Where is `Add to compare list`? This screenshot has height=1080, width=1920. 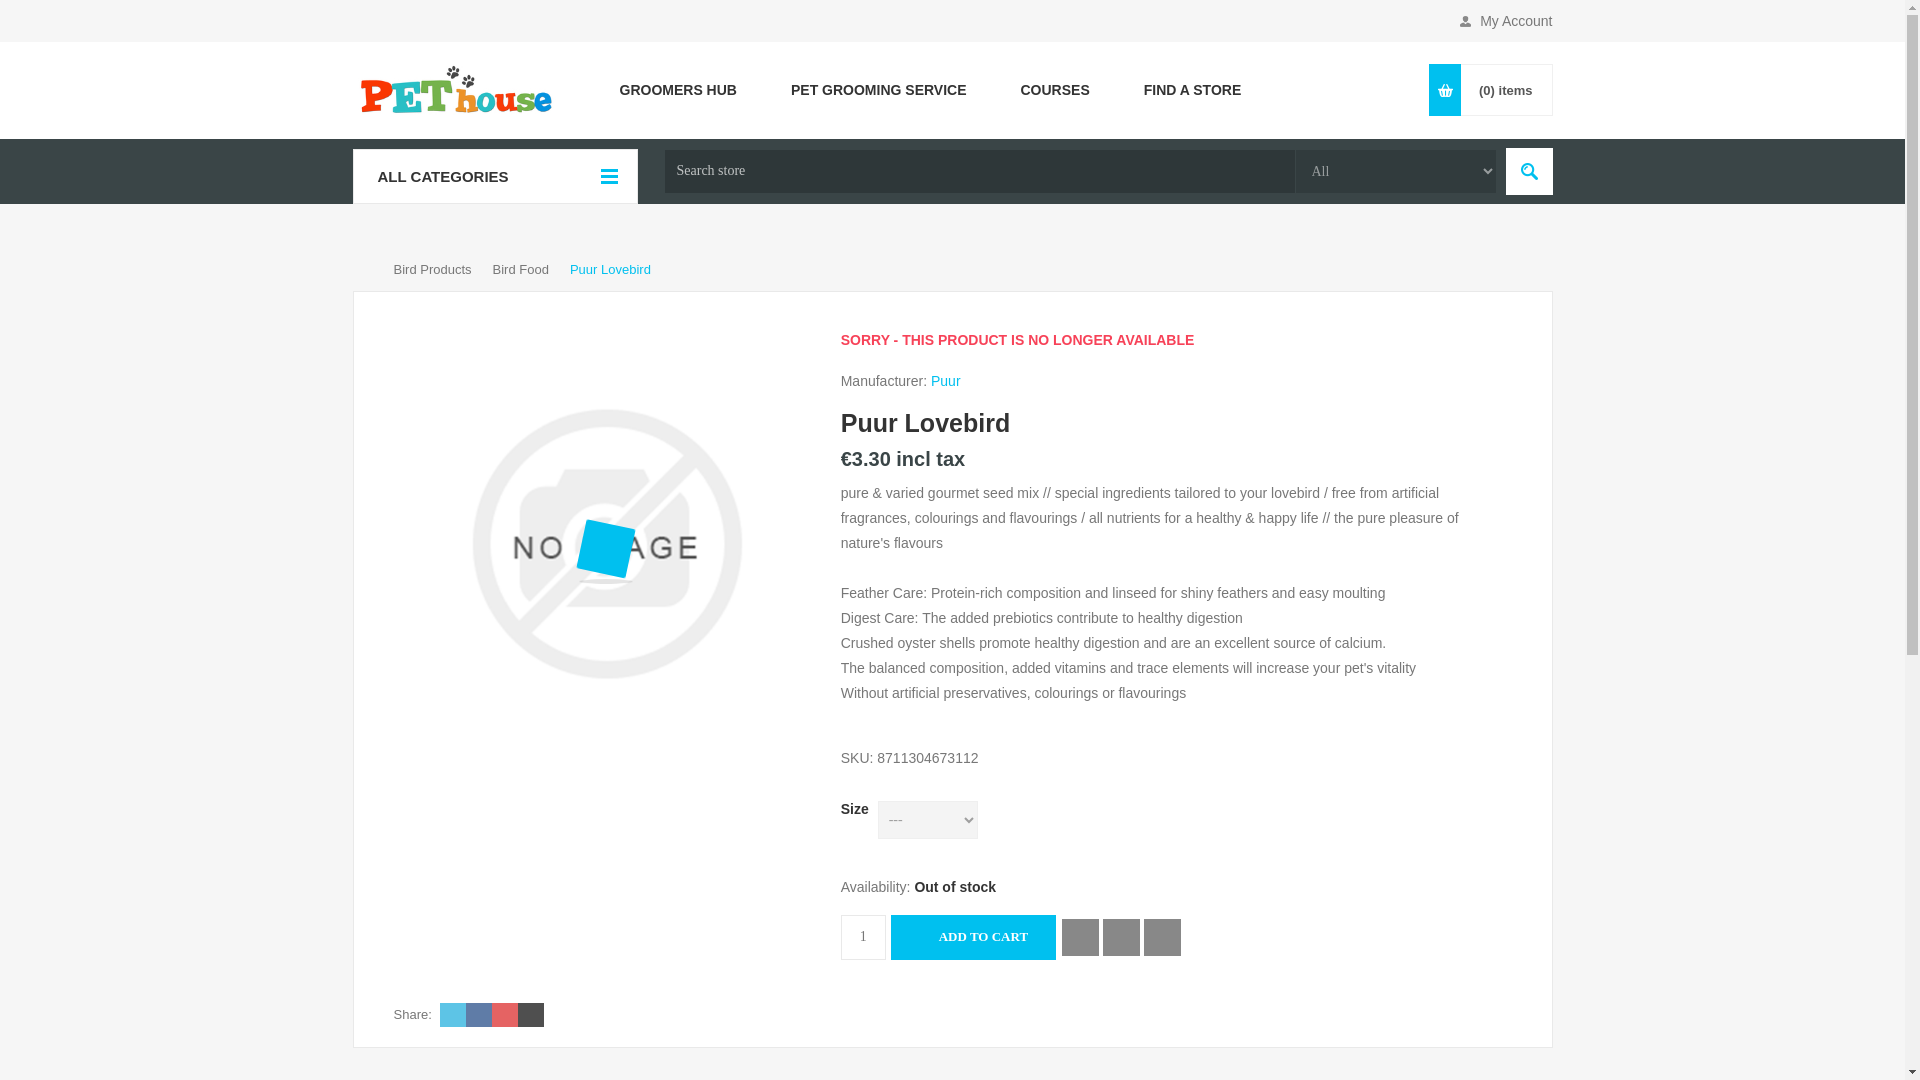
Add to compare list is located at coordinates (1121, 937).